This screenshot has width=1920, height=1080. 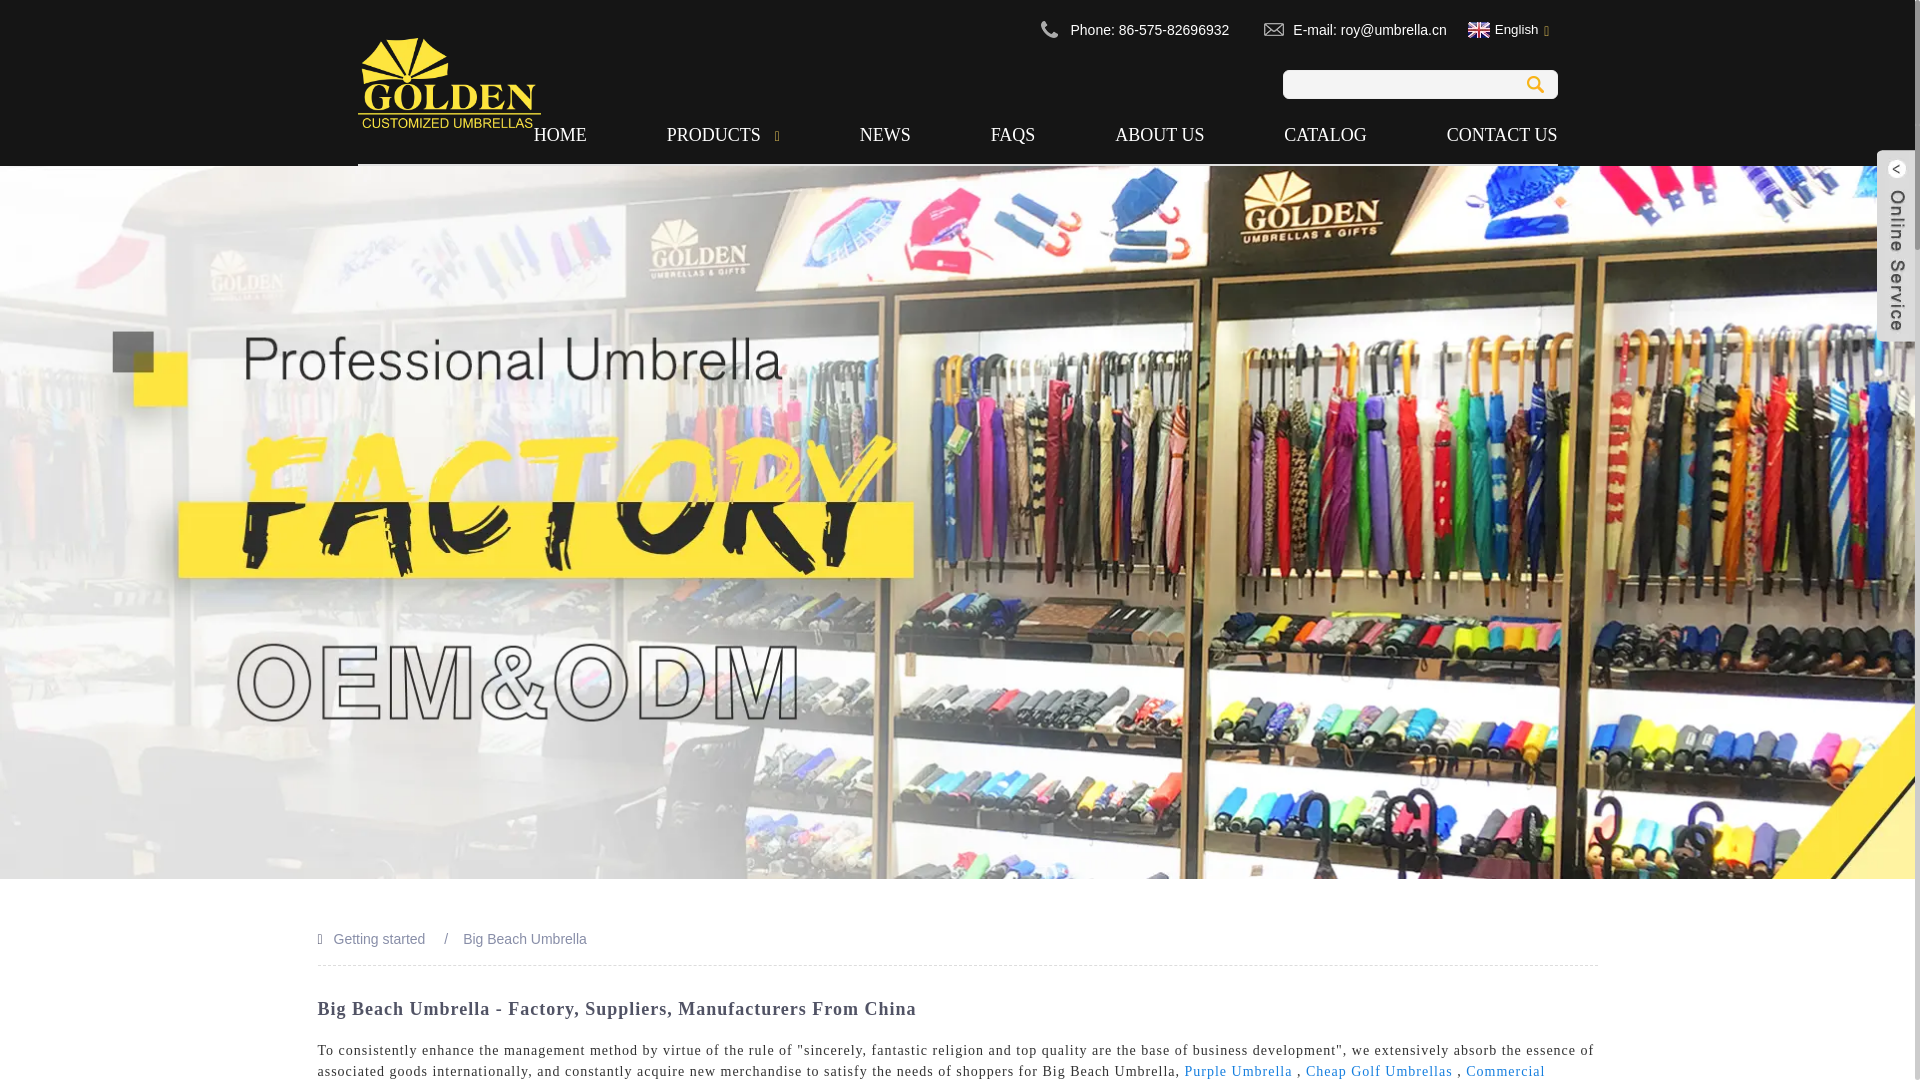 What do you see at coordinates (723, 134) in the screenshot?
I see `PRODUCTS` at bounding box center [723, 134].